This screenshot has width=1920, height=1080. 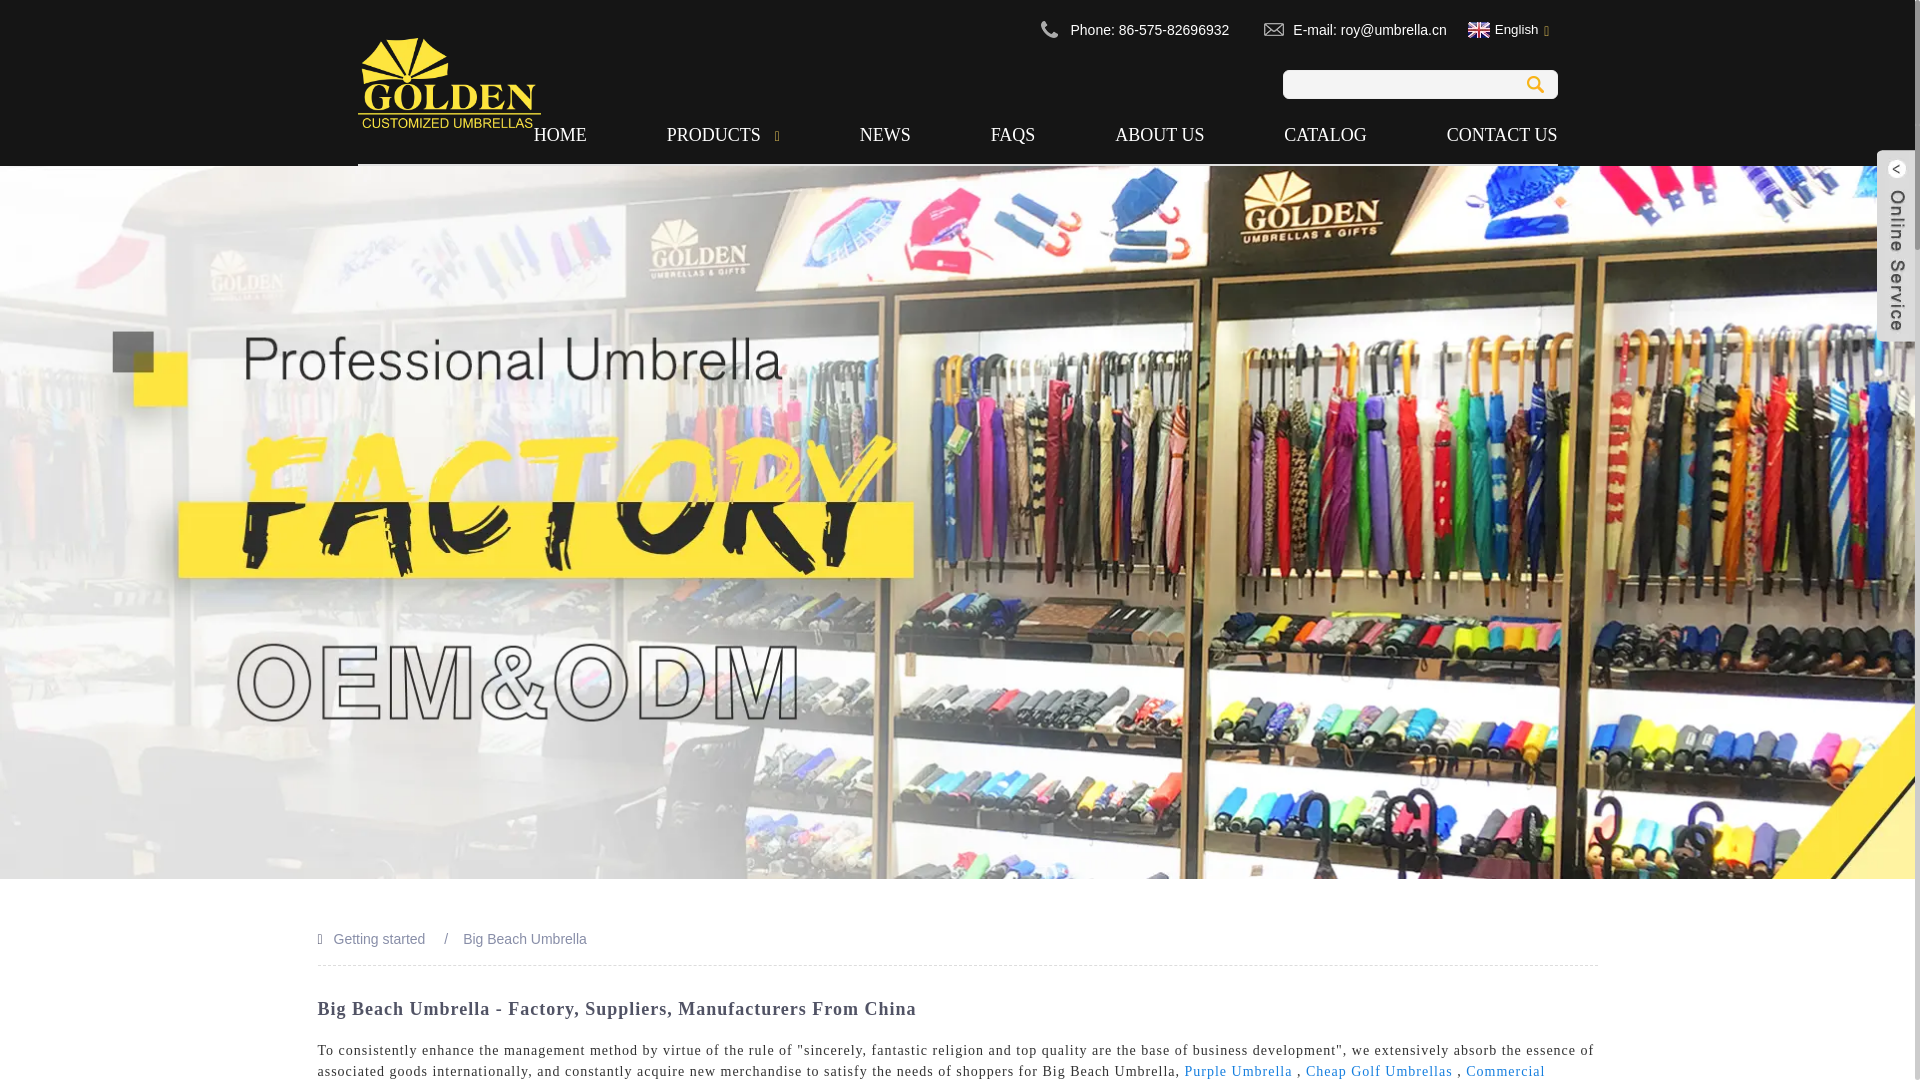 What do you see at coordinates (723, 134) in the screenshot?
I see `PRODUCTS` at bounding box center [723, 134].